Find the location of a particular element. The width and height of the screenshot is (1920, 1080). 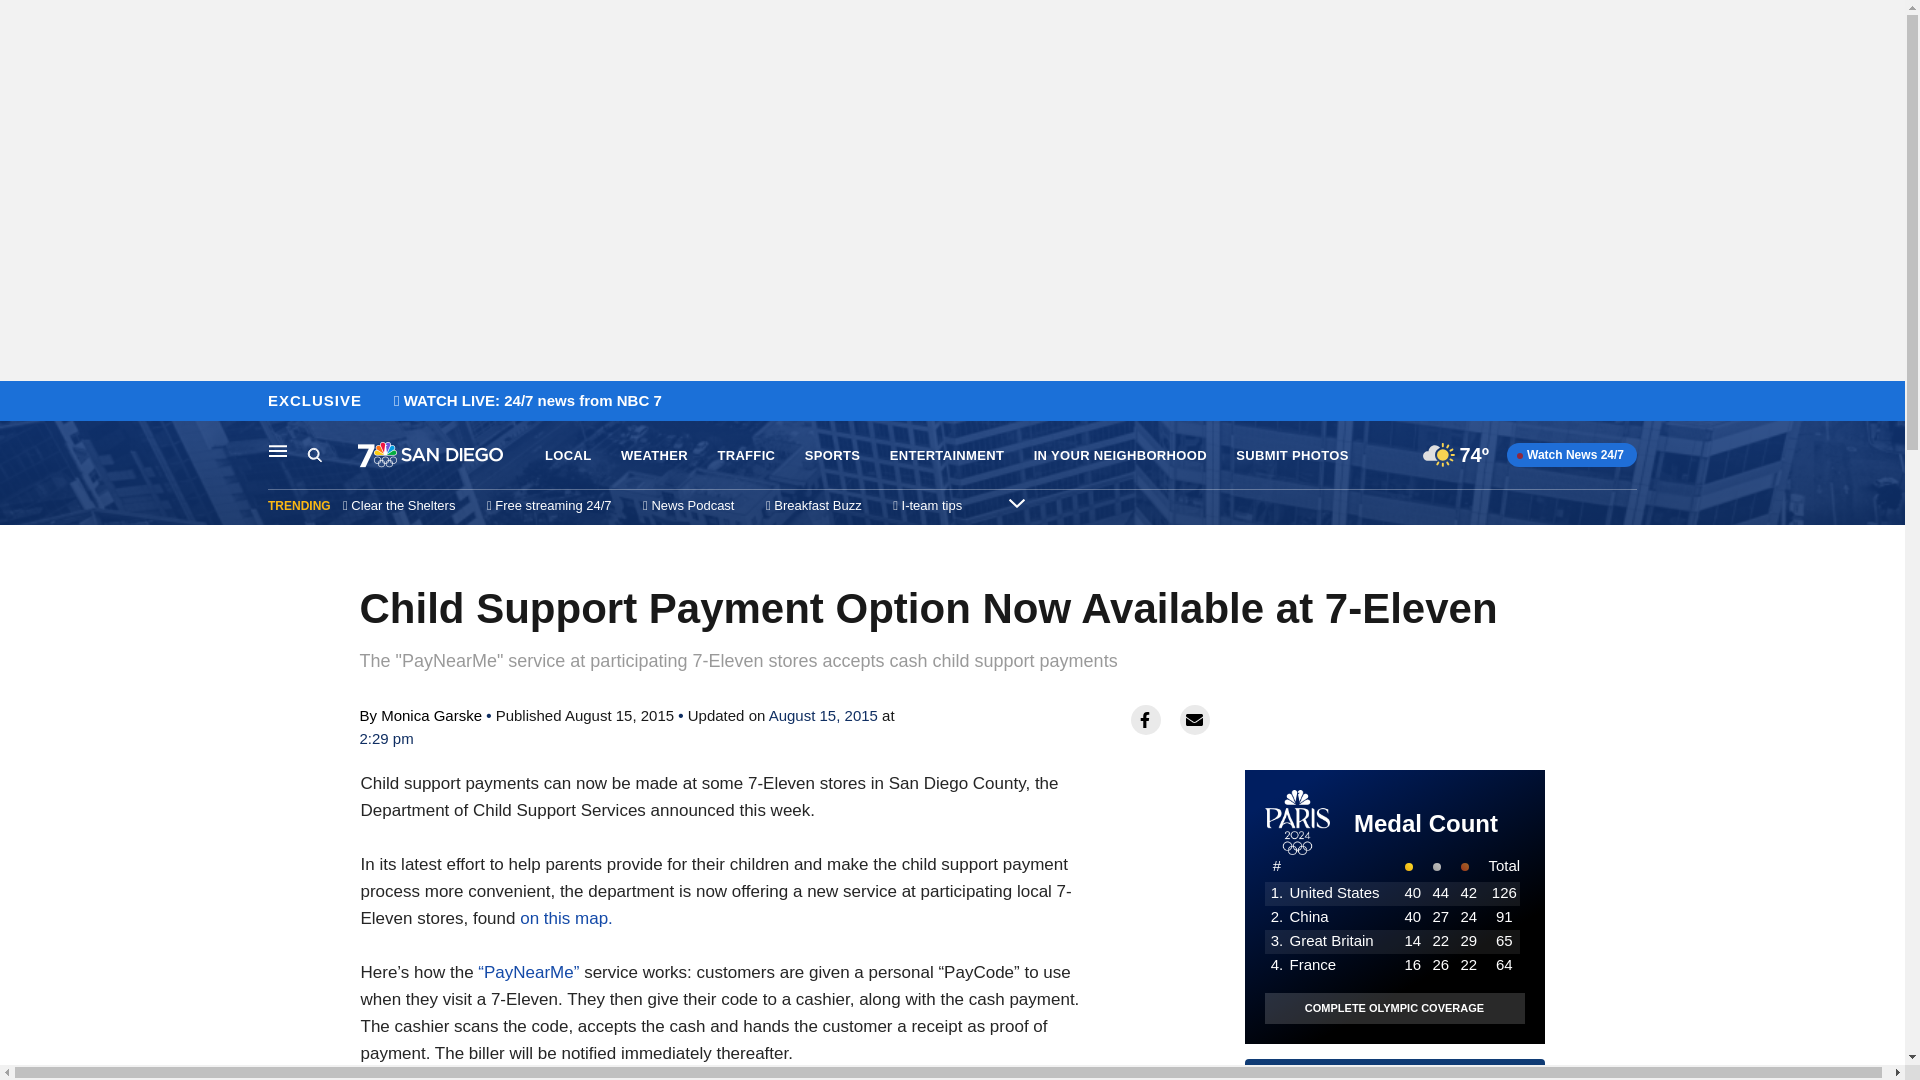

on this map. is located at coordinates (947, 456).